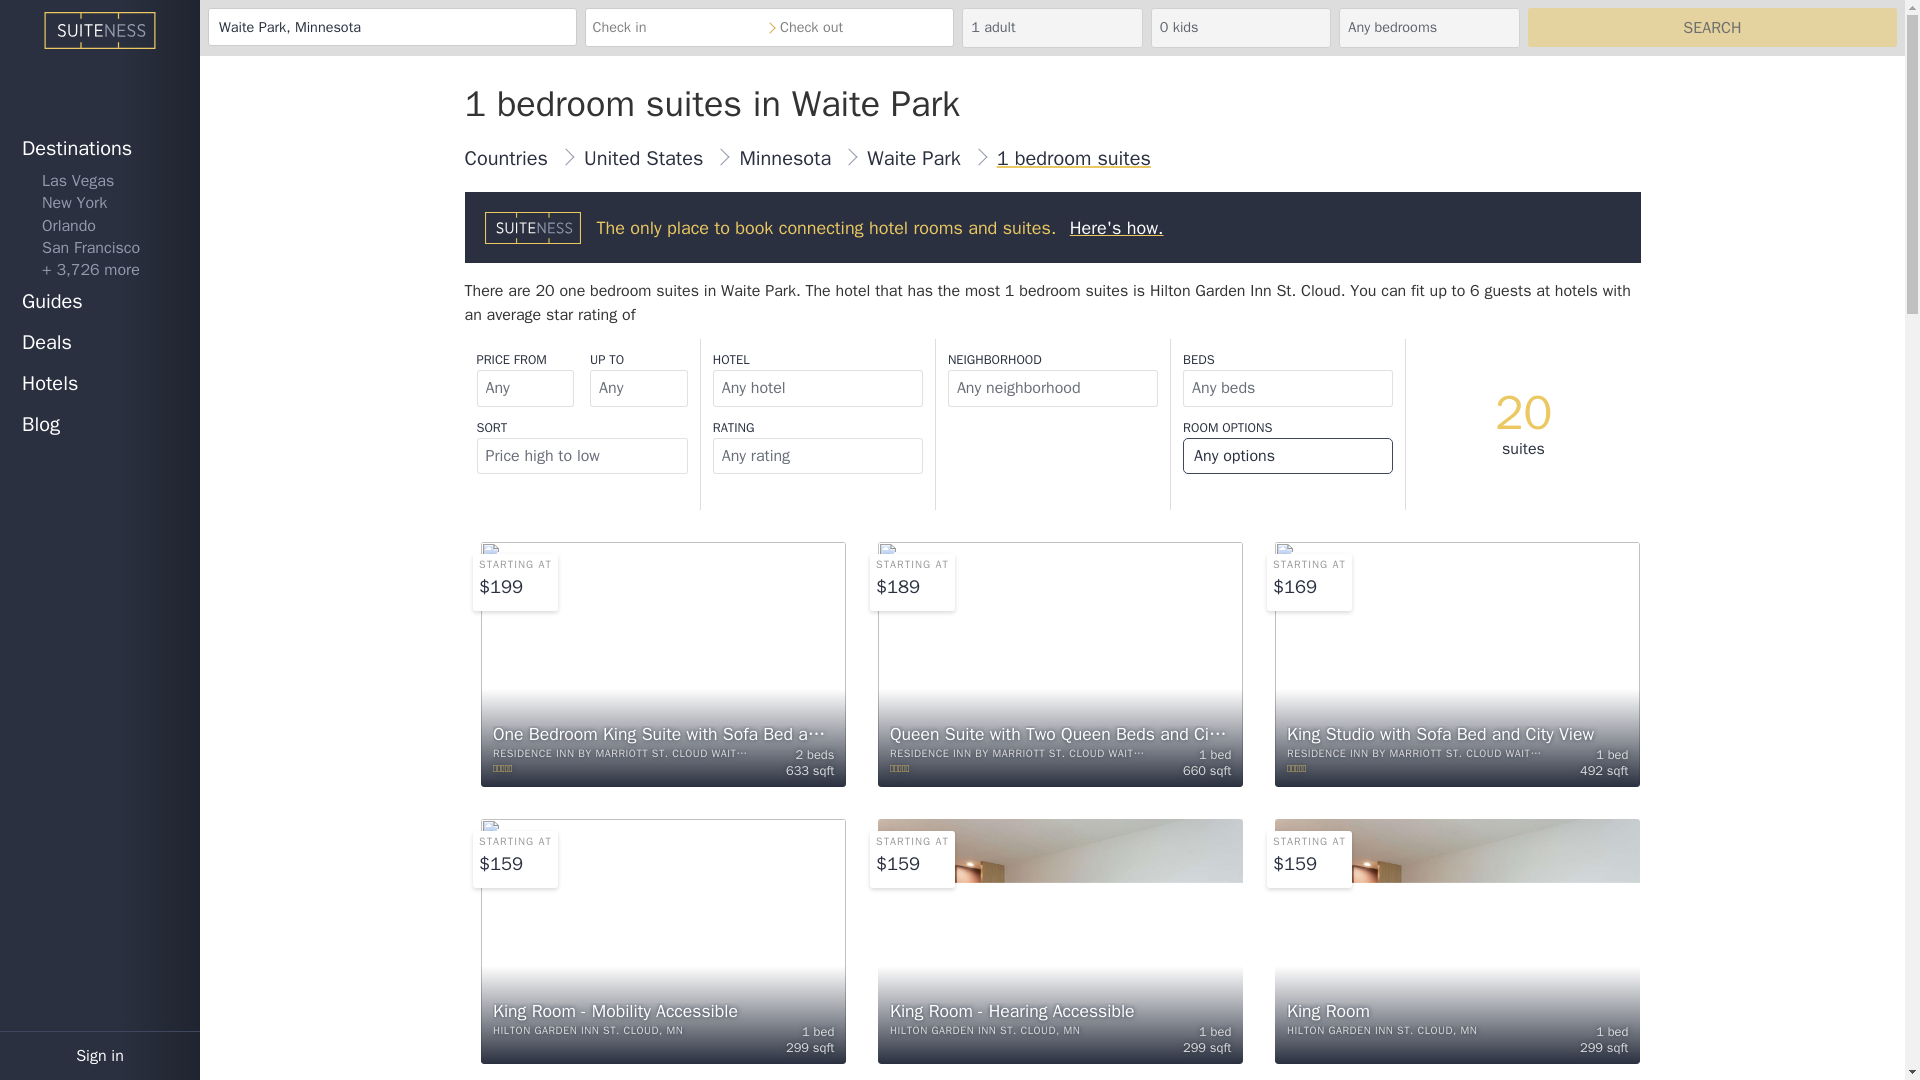 The height and width of the screenshot is (1080, 1920). What do you see at coordinates (1297, 586) in the screenshot?
I see `Excludes taxes or fees` at bounding box center [1297, 586].